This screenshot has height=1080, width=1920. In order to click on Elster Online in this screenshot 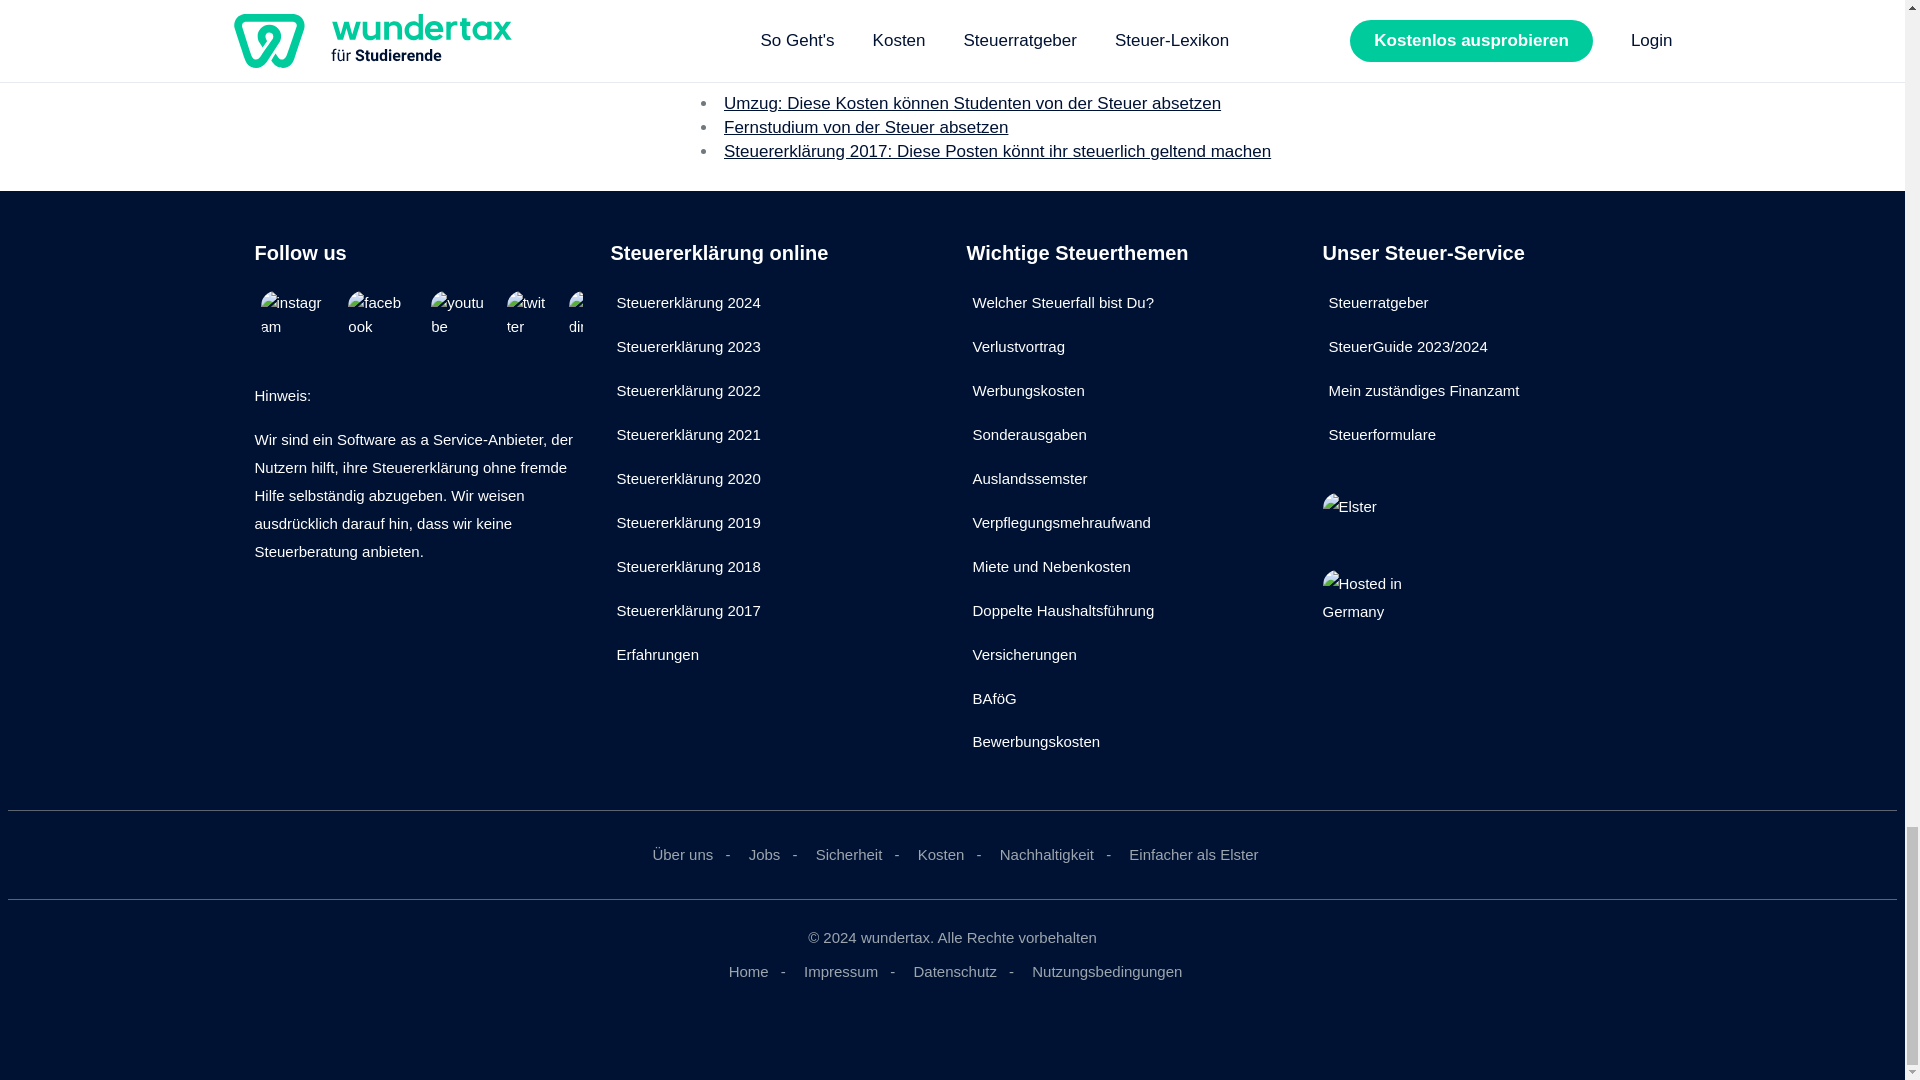, I will do `click(1368, 519)`.